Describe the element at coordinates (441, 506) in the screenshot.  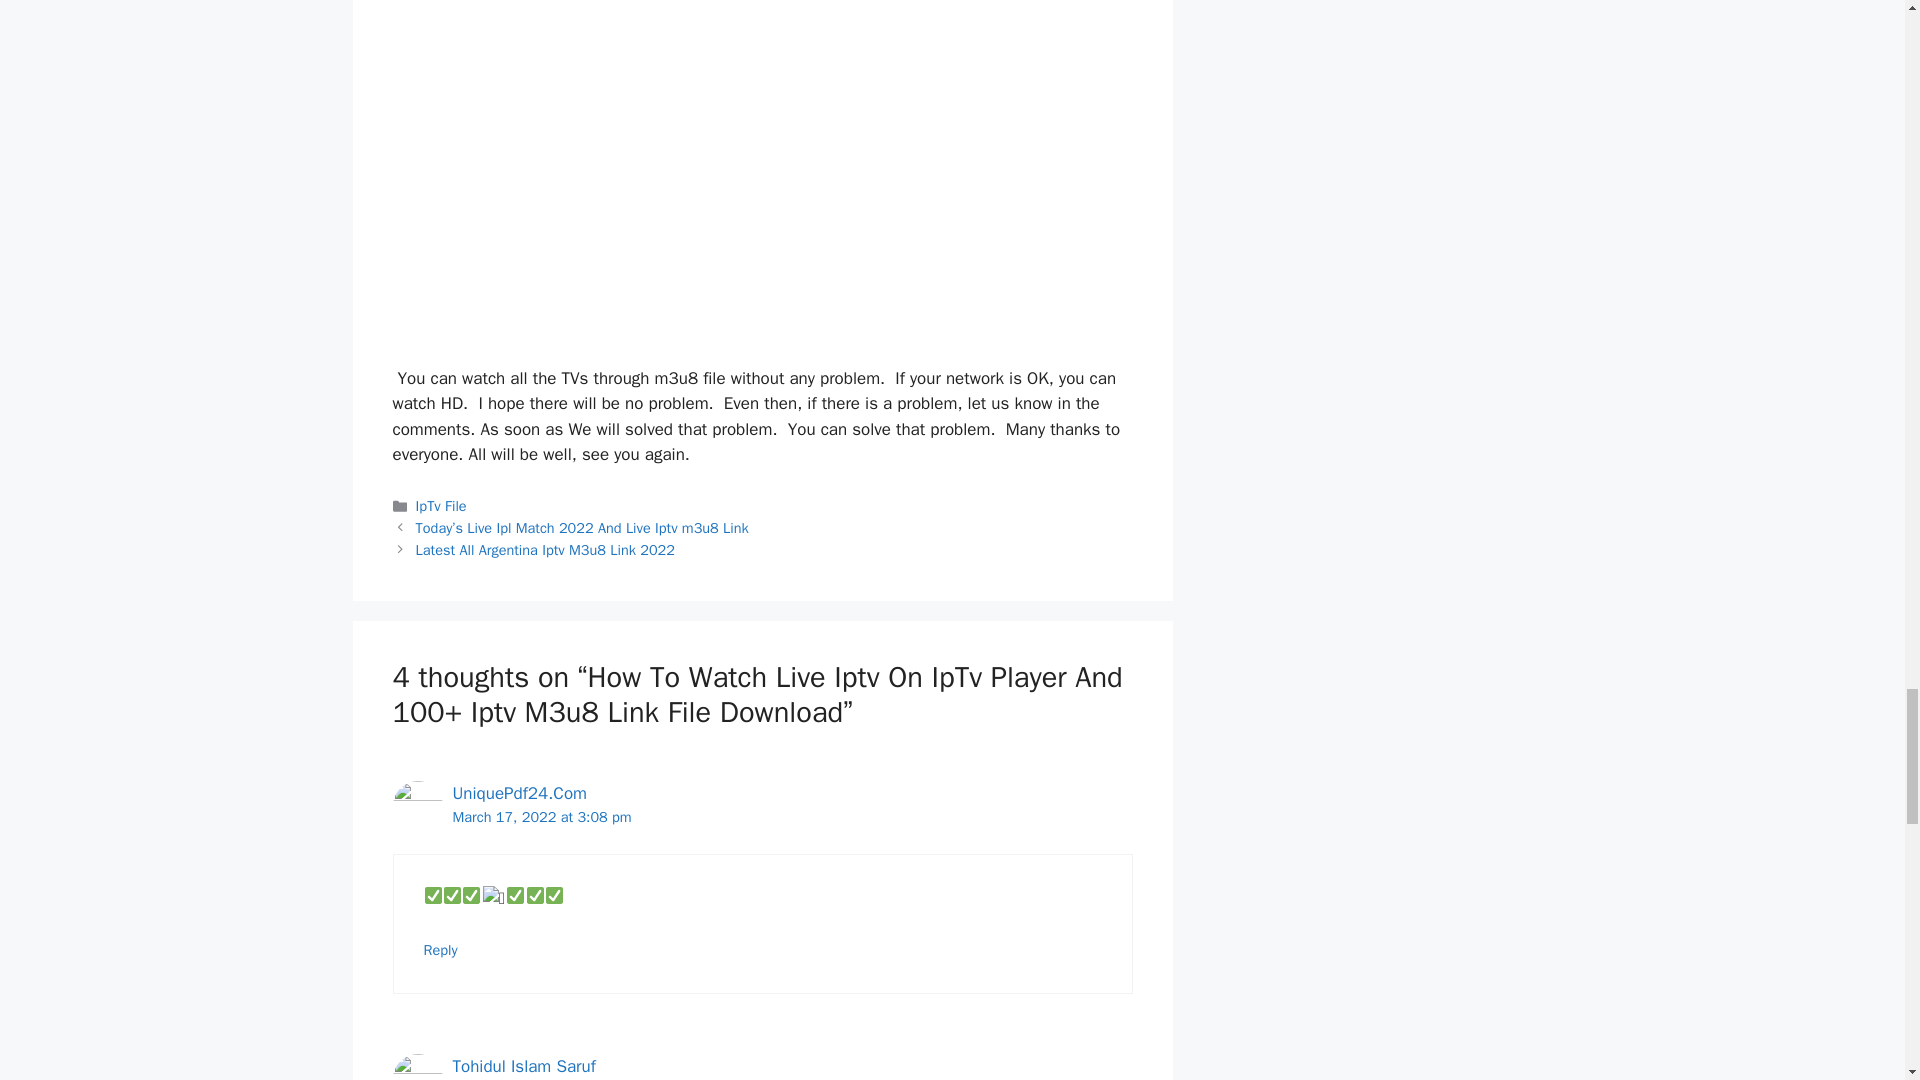
I see `IpTv File` at that location.